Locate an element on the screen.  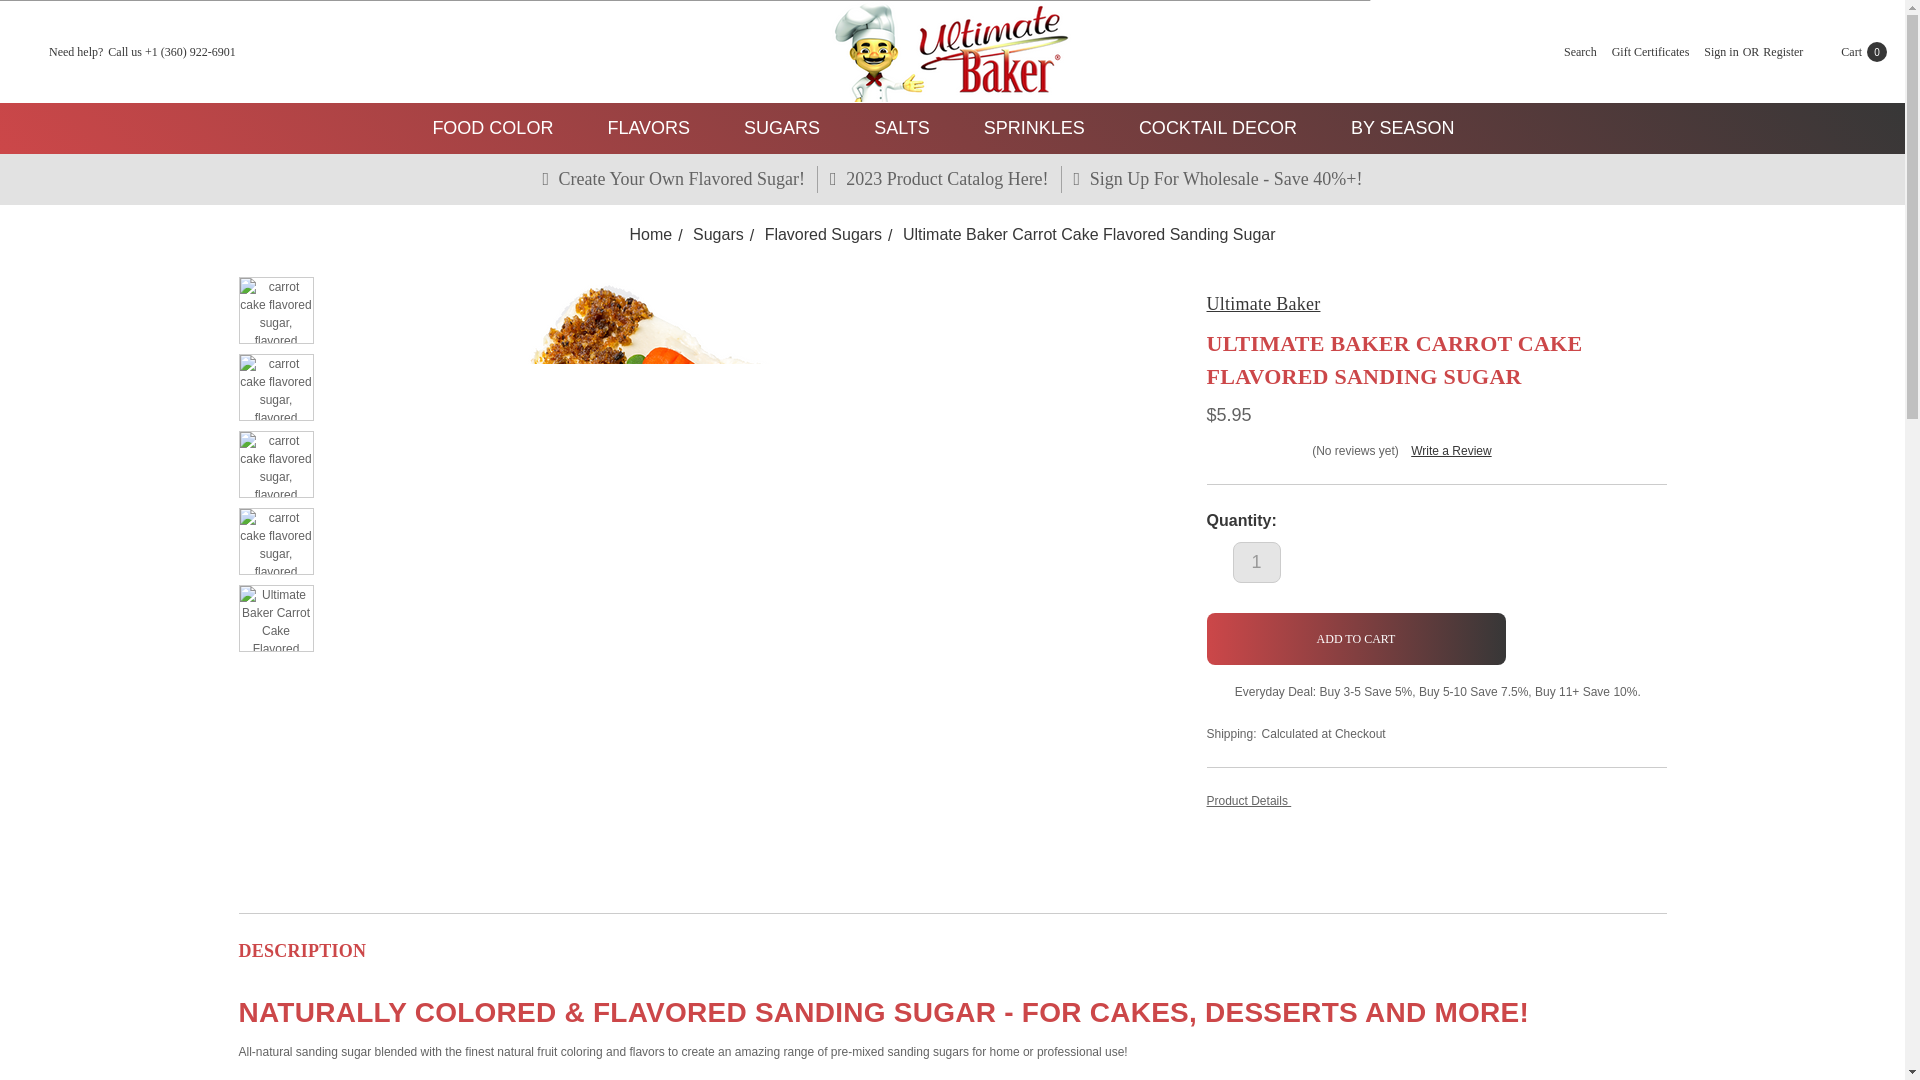
FOOD COLOR is located at coordinates (502, 128).